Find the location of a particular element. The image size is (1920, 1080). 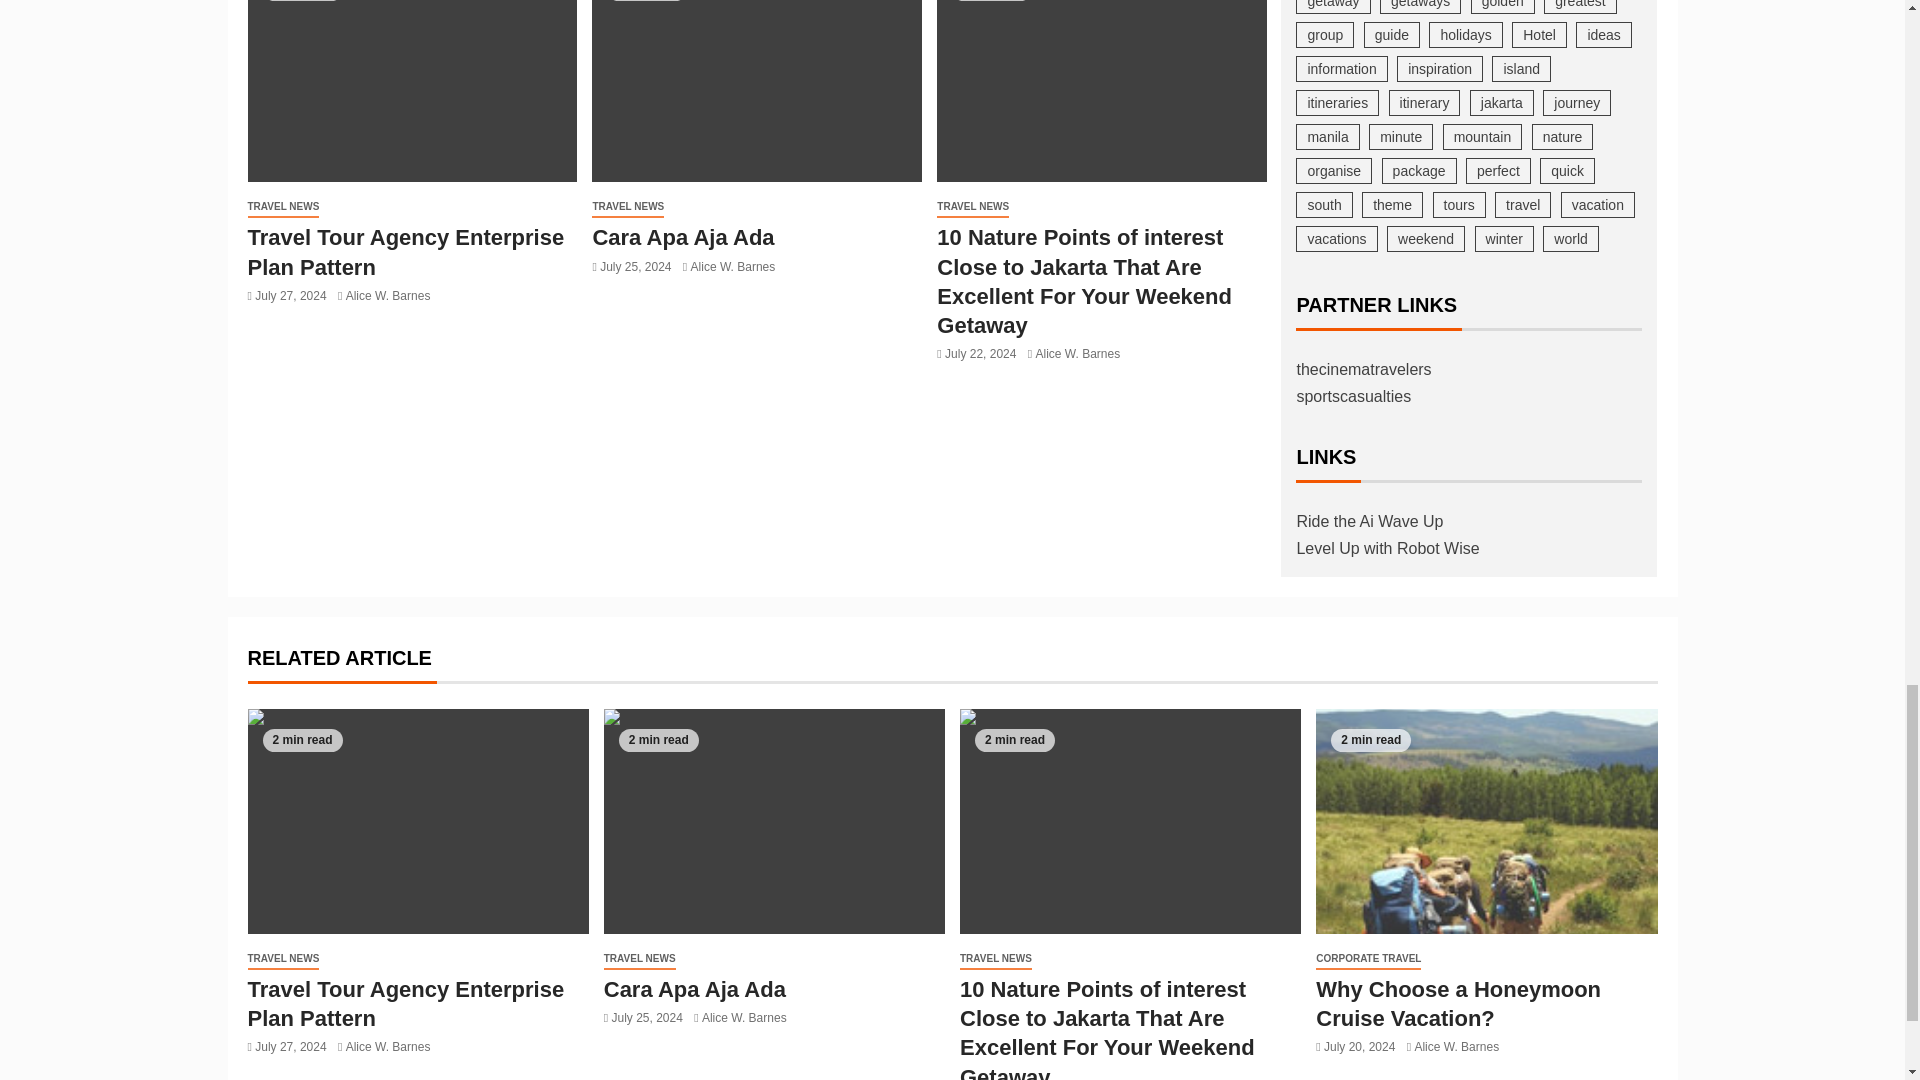

Cara Apa Aja Ada is located at coordinates (756, 91).